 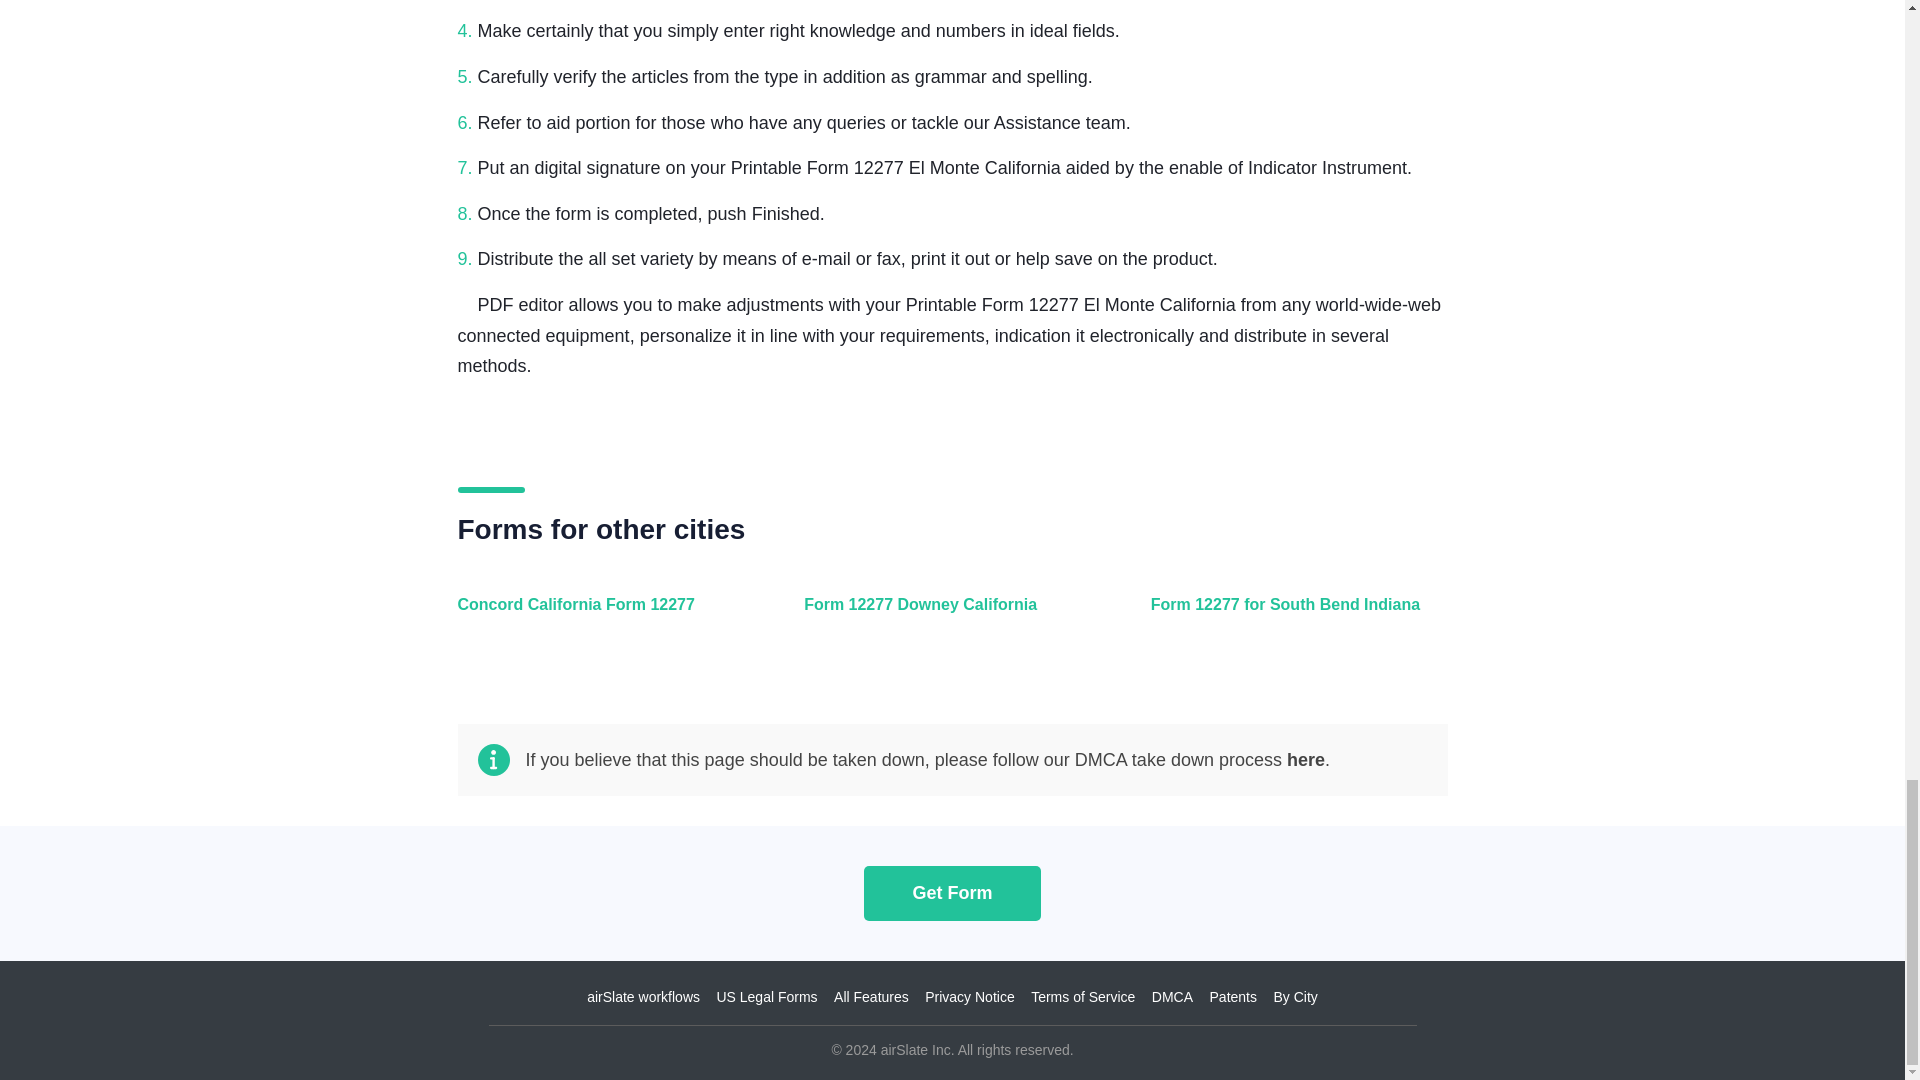 What do you see at coordinates (1082, 997) in the screenshot?
I see `Terms of Service` at bounding box center [1082, 997].